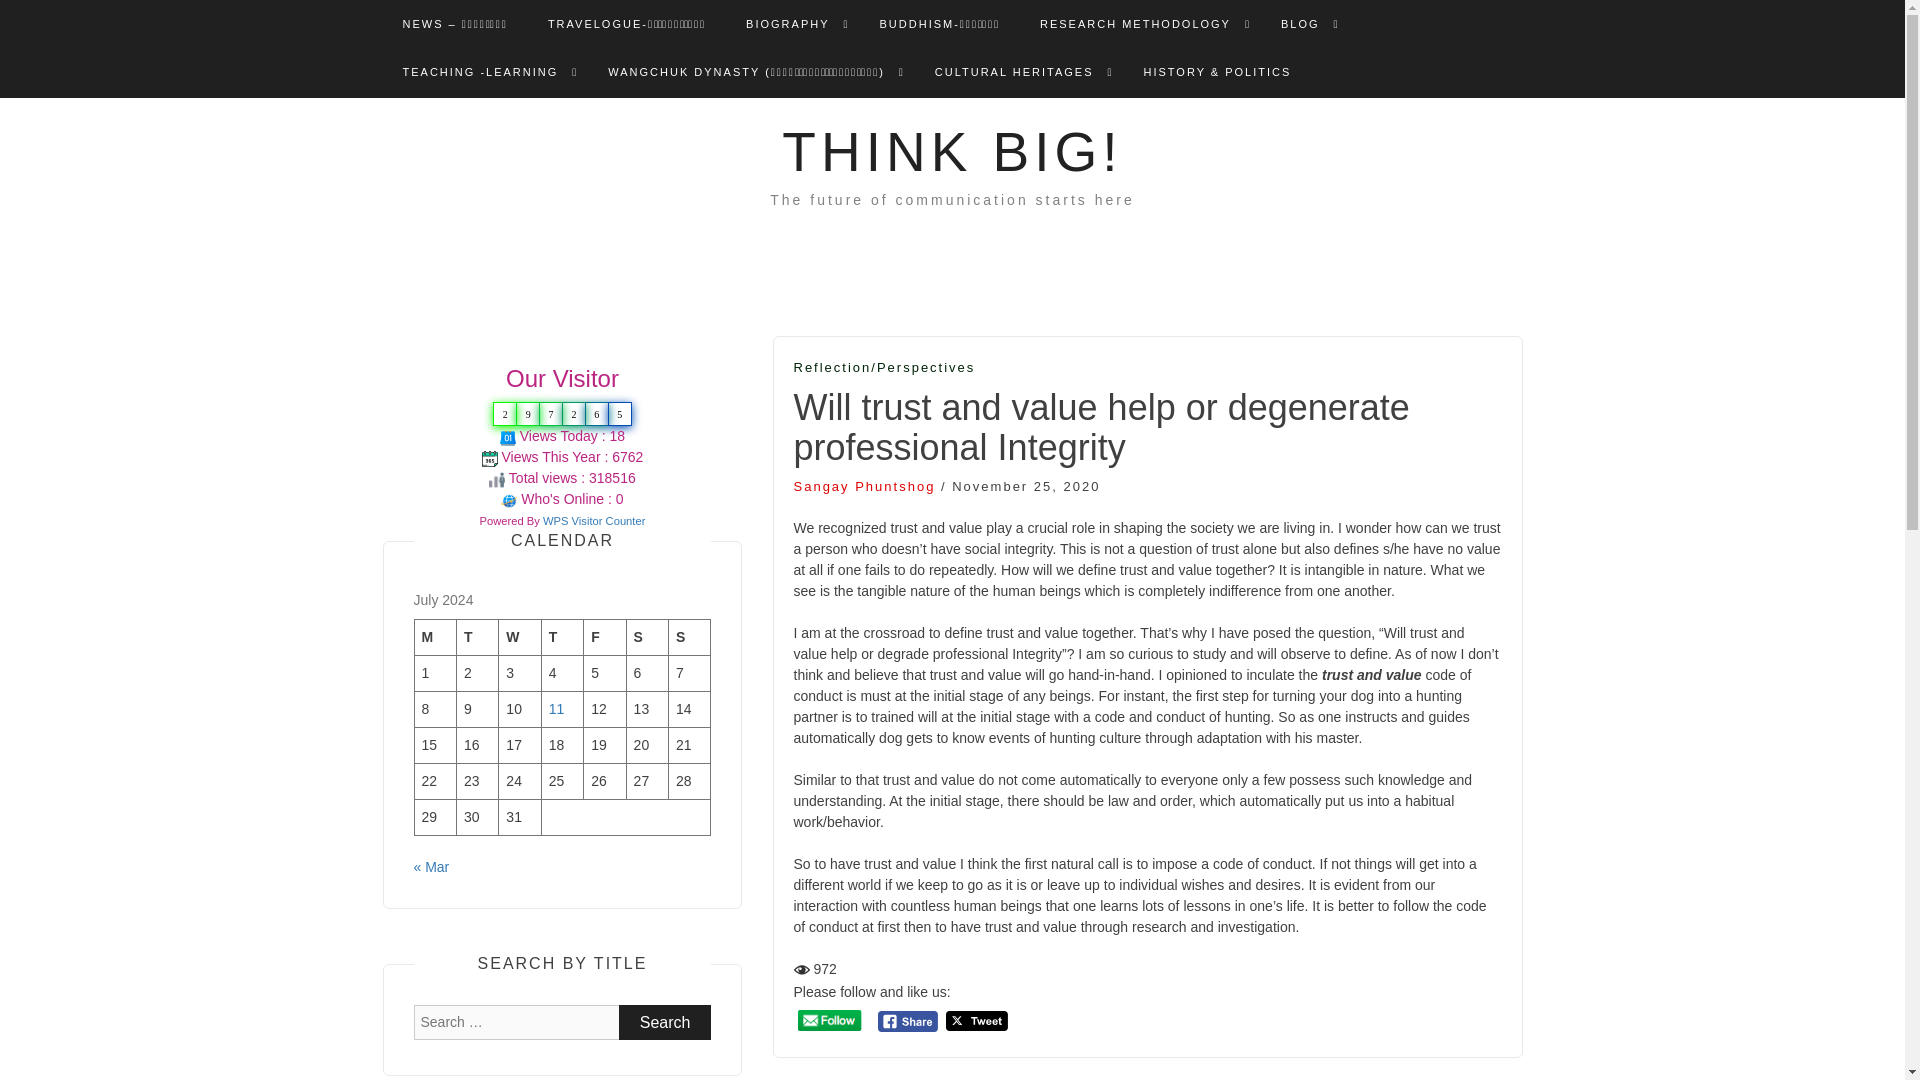 This screenshot has height=1080, width=1920. Describe the element at coordinates (977, 1021) in the screenshot. I see `Tweet` at that location.